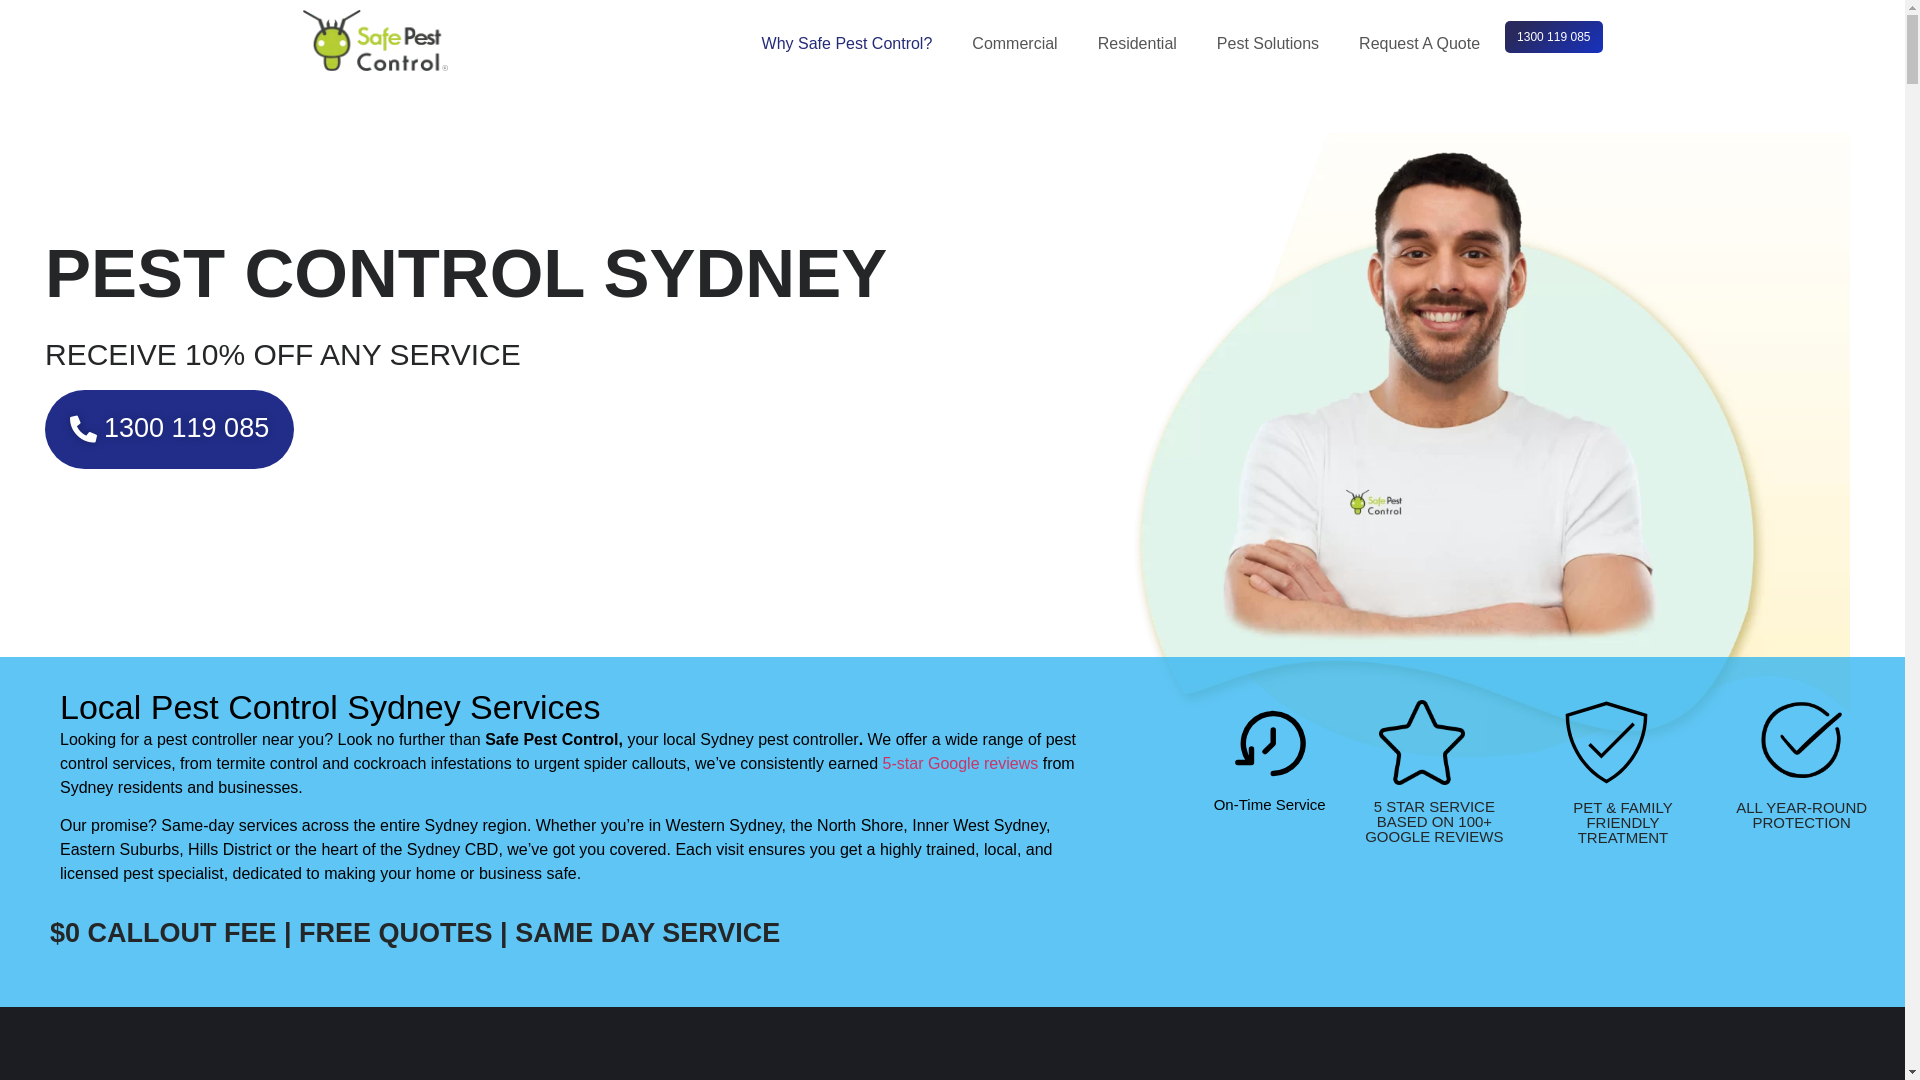  I want to click on Pest Solutions, so click(1273, 44).